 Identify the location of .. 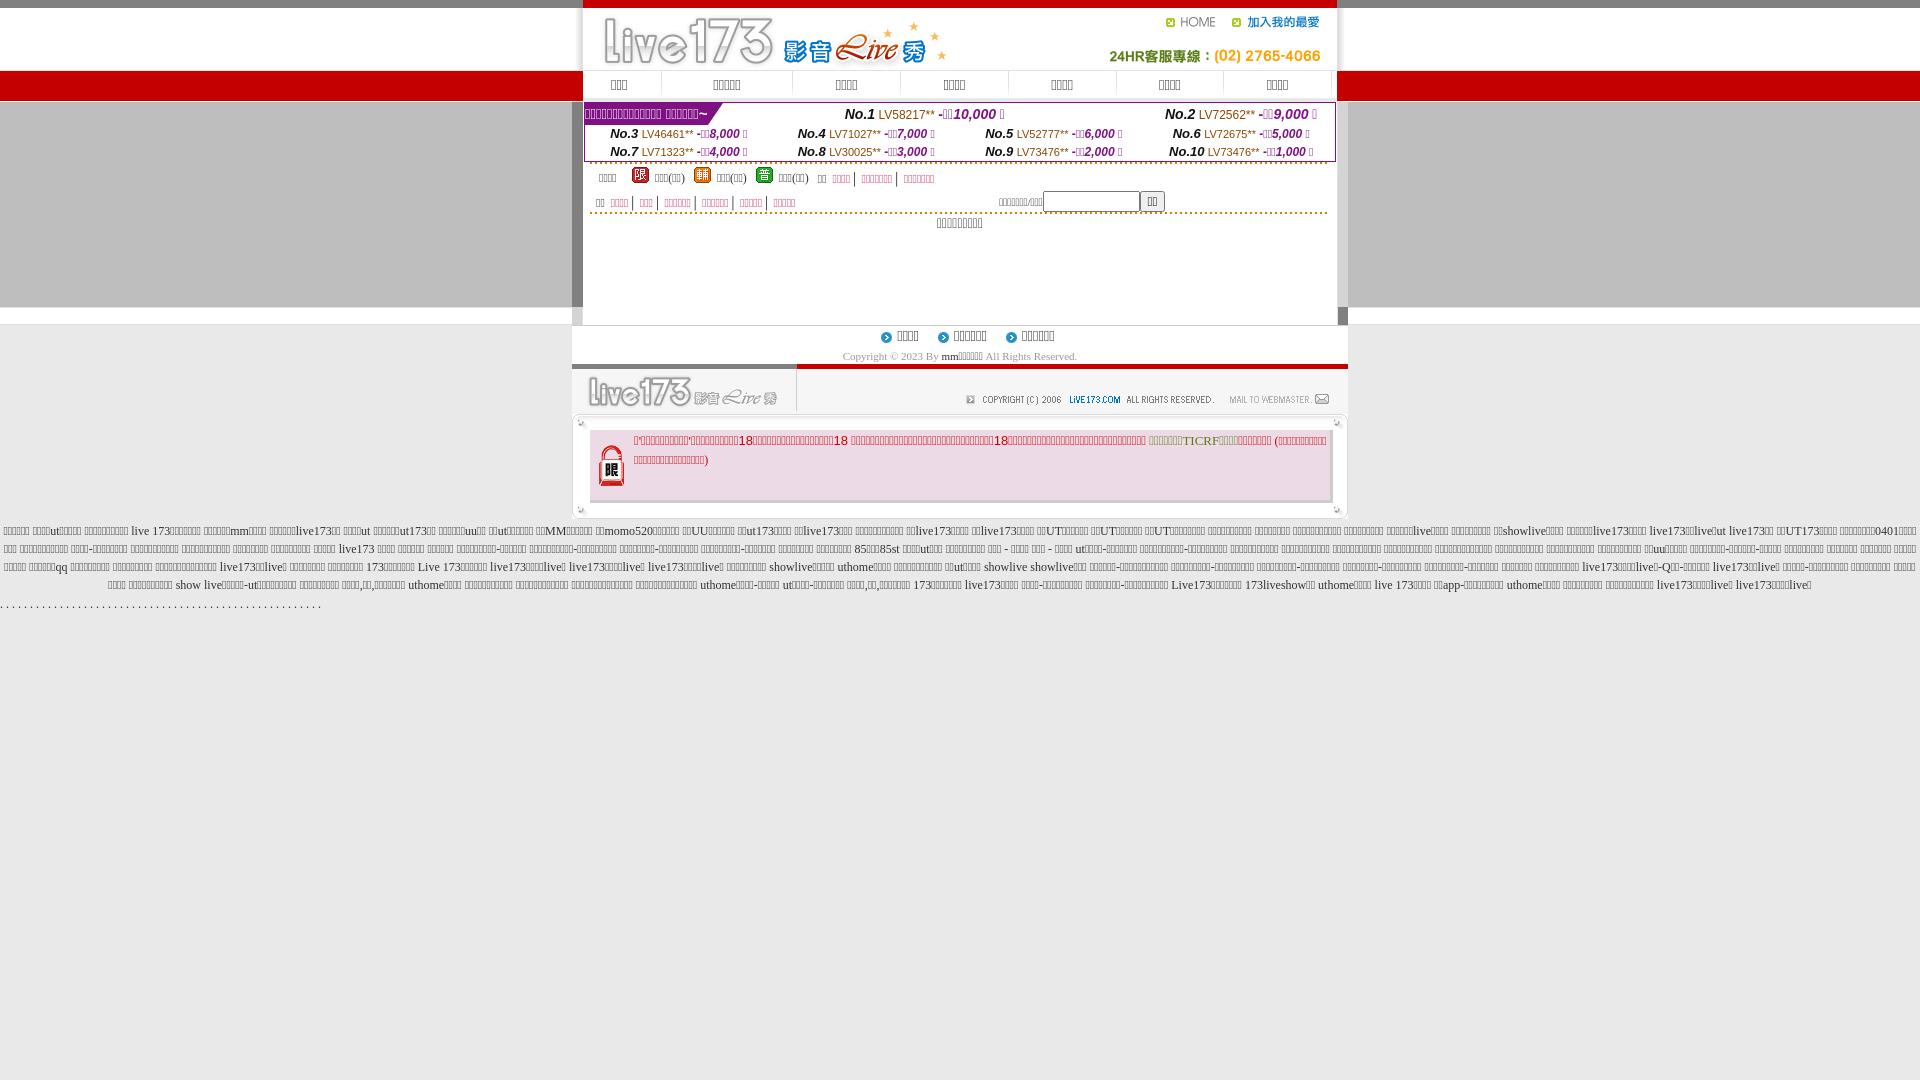
(188, 604).